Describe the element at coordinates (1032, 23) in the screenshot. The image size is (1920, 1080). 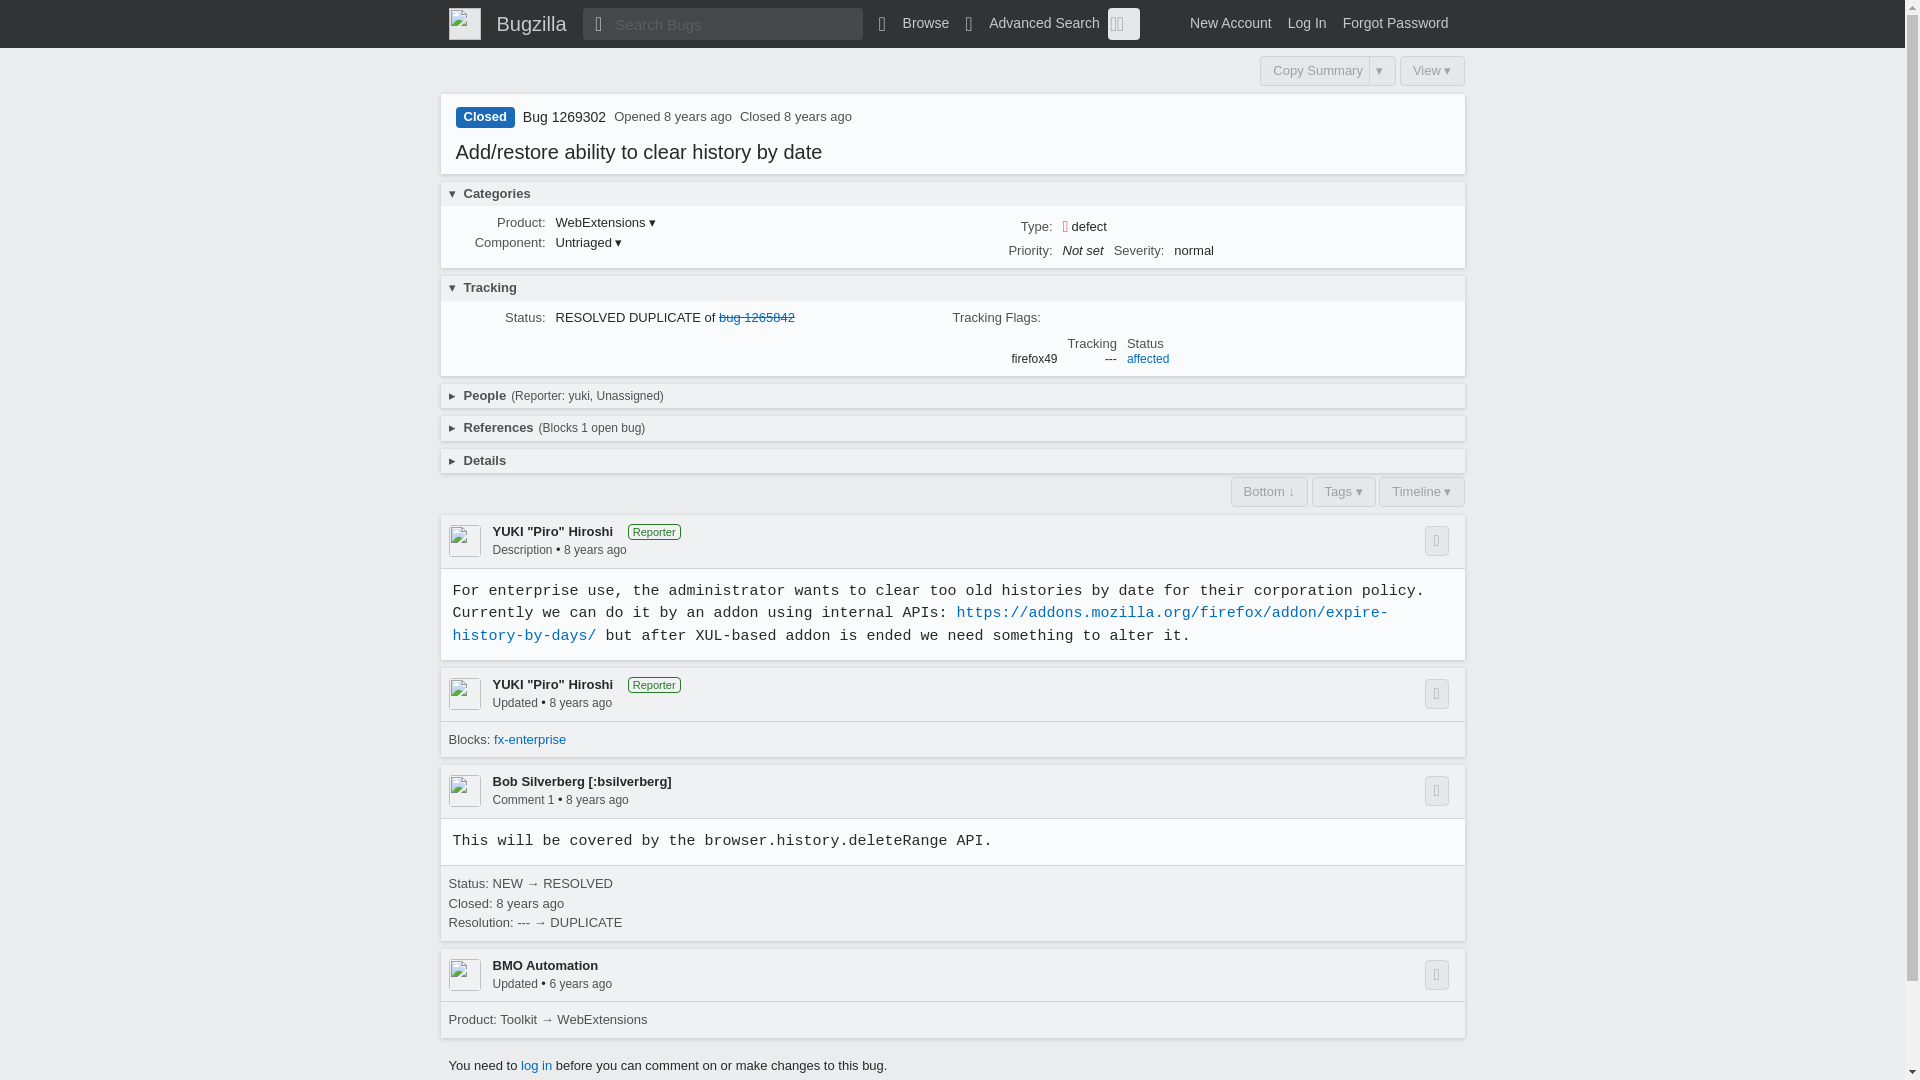
I see `Advanced Search` at that location.